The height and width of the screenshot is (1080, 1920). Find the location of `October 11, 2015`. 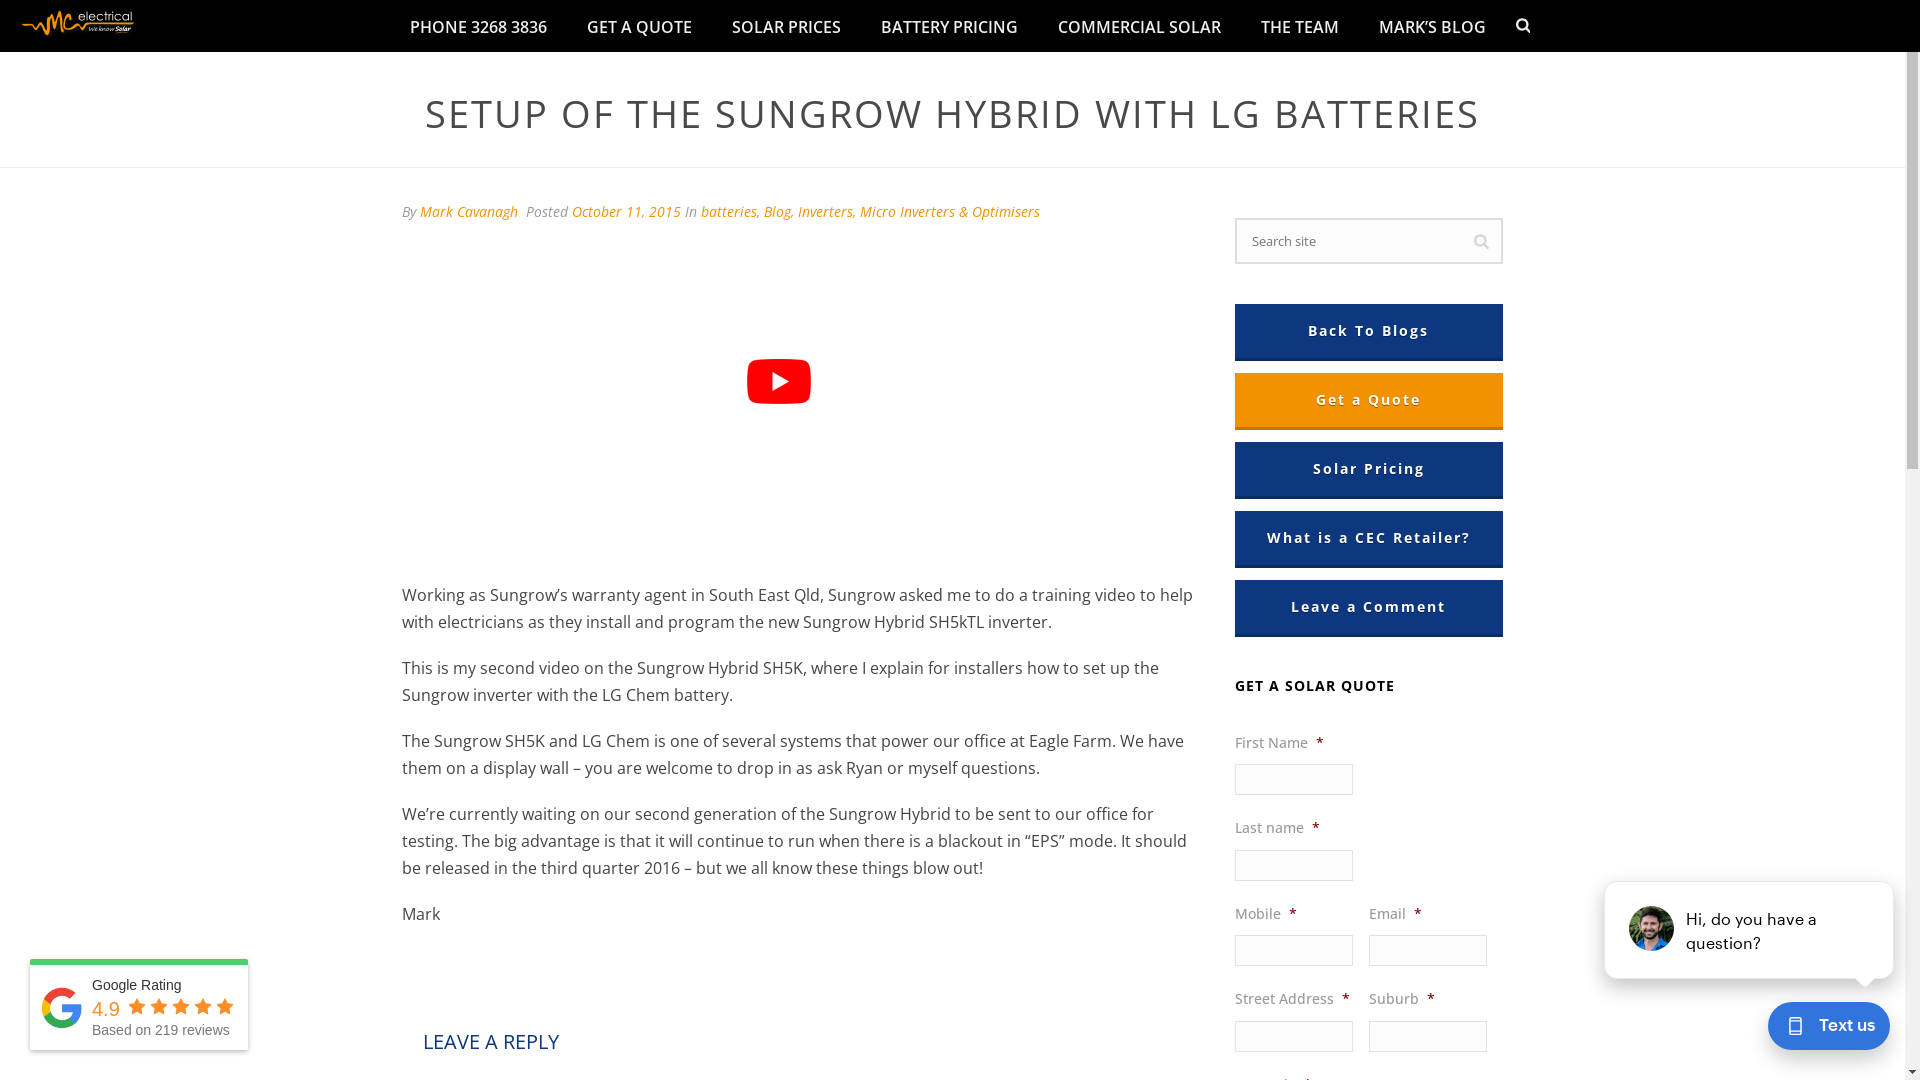

October 11, 2015 is located at coordinates (626, 212).